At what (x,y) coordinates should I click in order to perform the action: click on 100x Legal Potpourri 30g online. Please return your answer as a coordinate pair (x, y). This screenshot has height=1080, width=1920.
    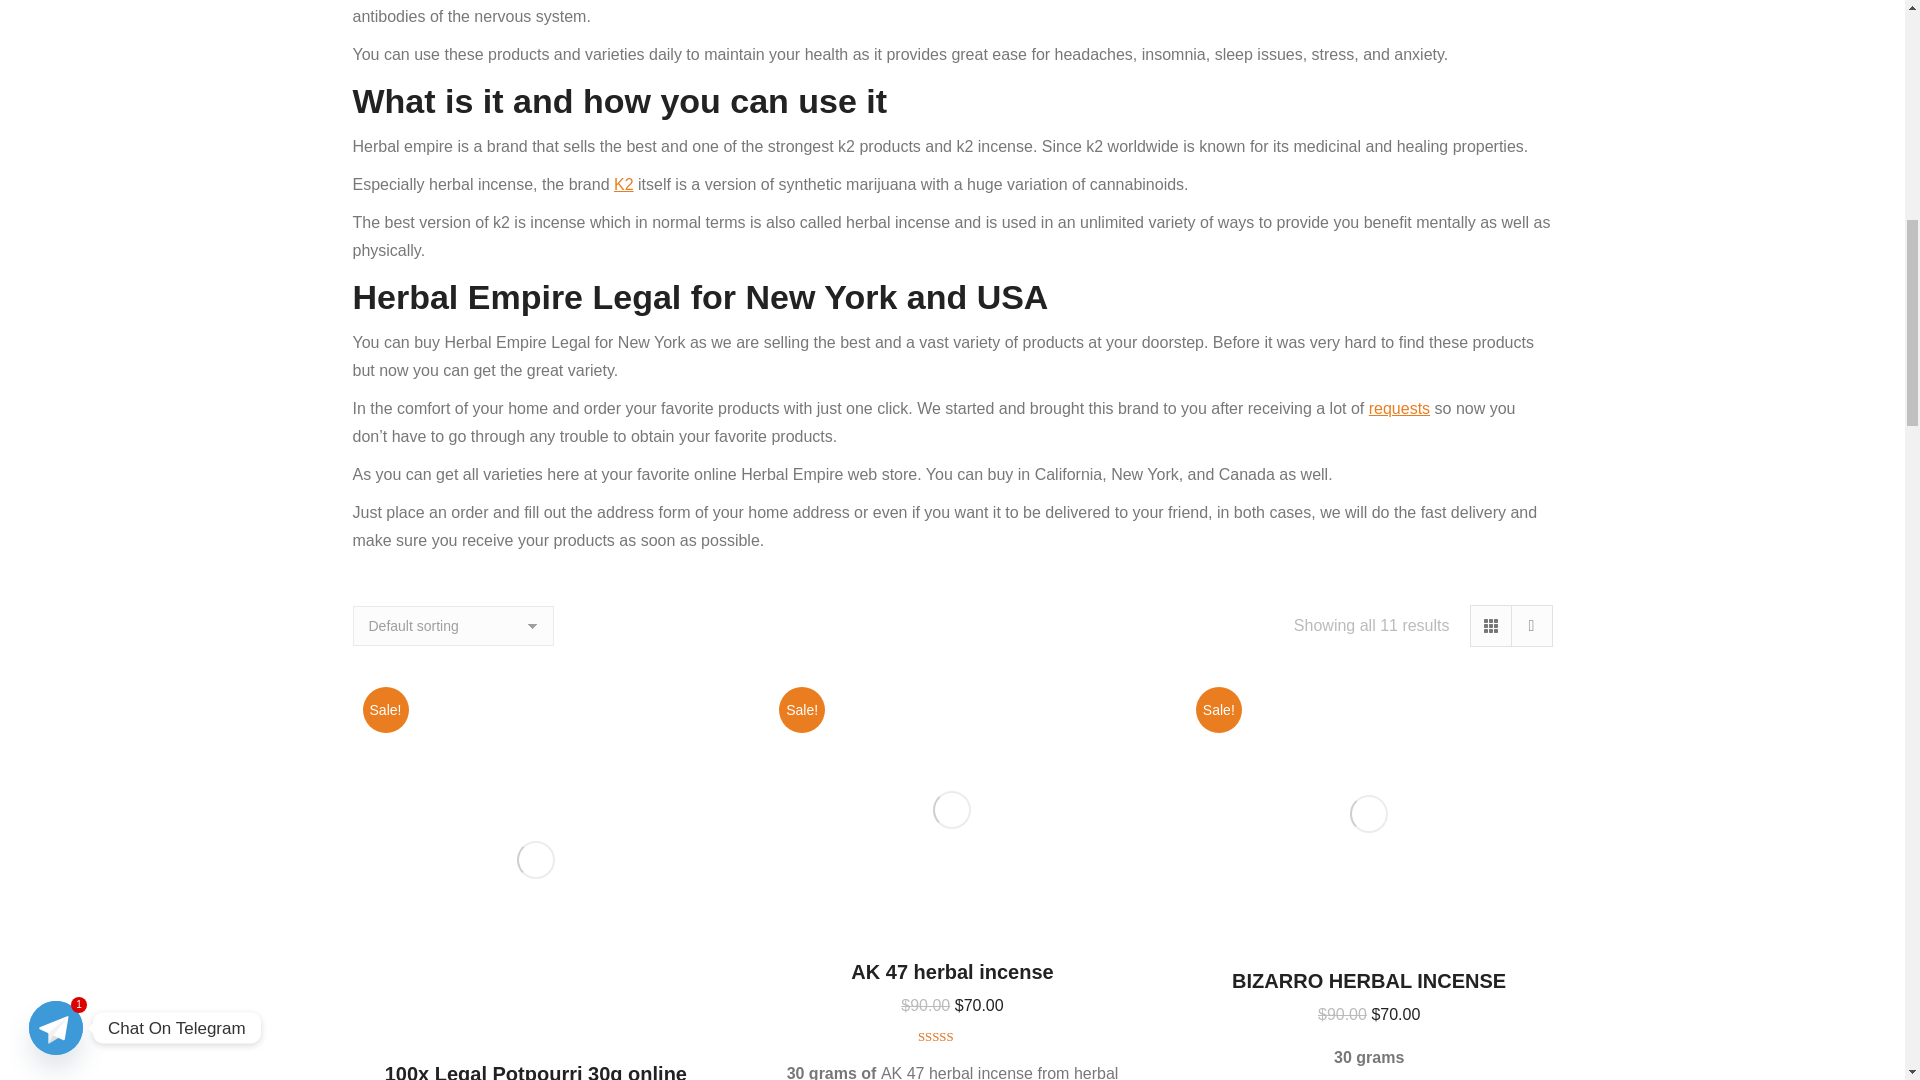
    Looking at the image, I should click on (536, 1071).